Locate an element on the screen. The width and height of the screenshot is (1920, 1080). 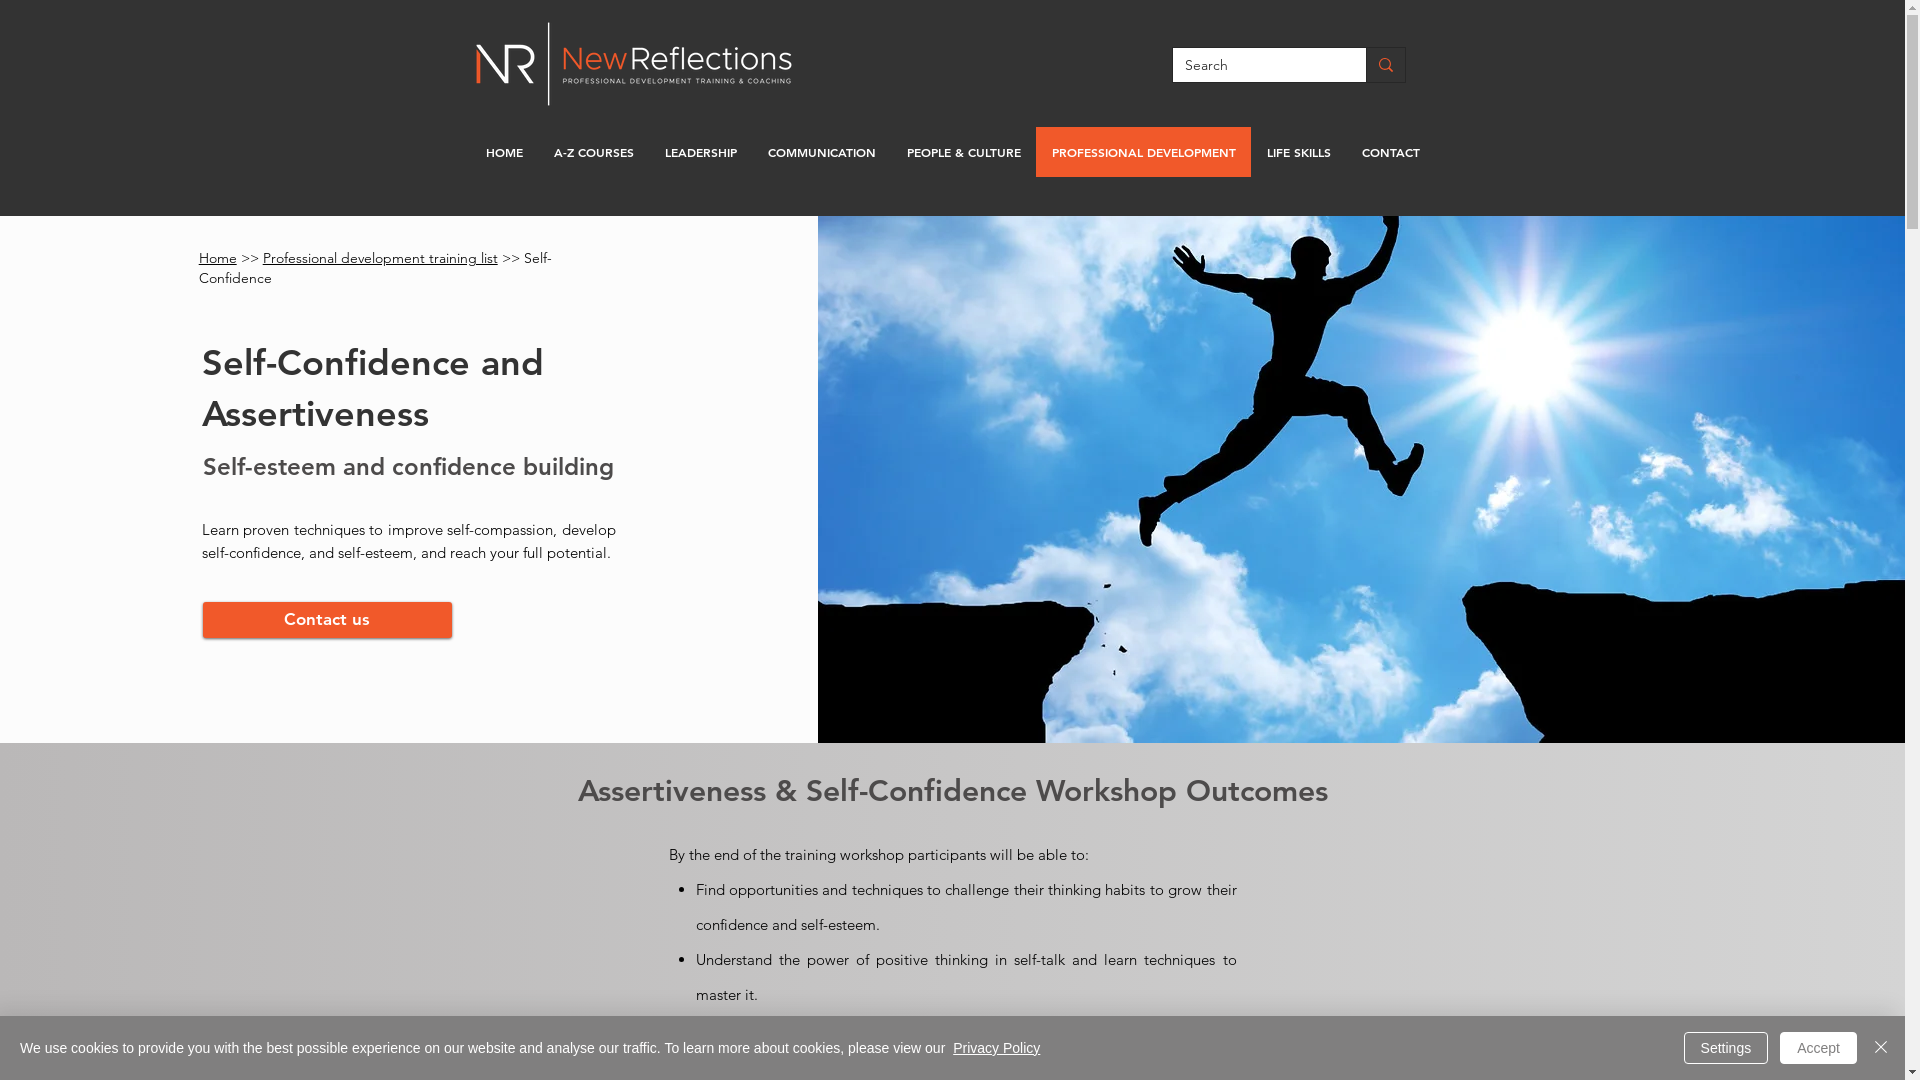
Contact us is located at coordinates (328, 620).